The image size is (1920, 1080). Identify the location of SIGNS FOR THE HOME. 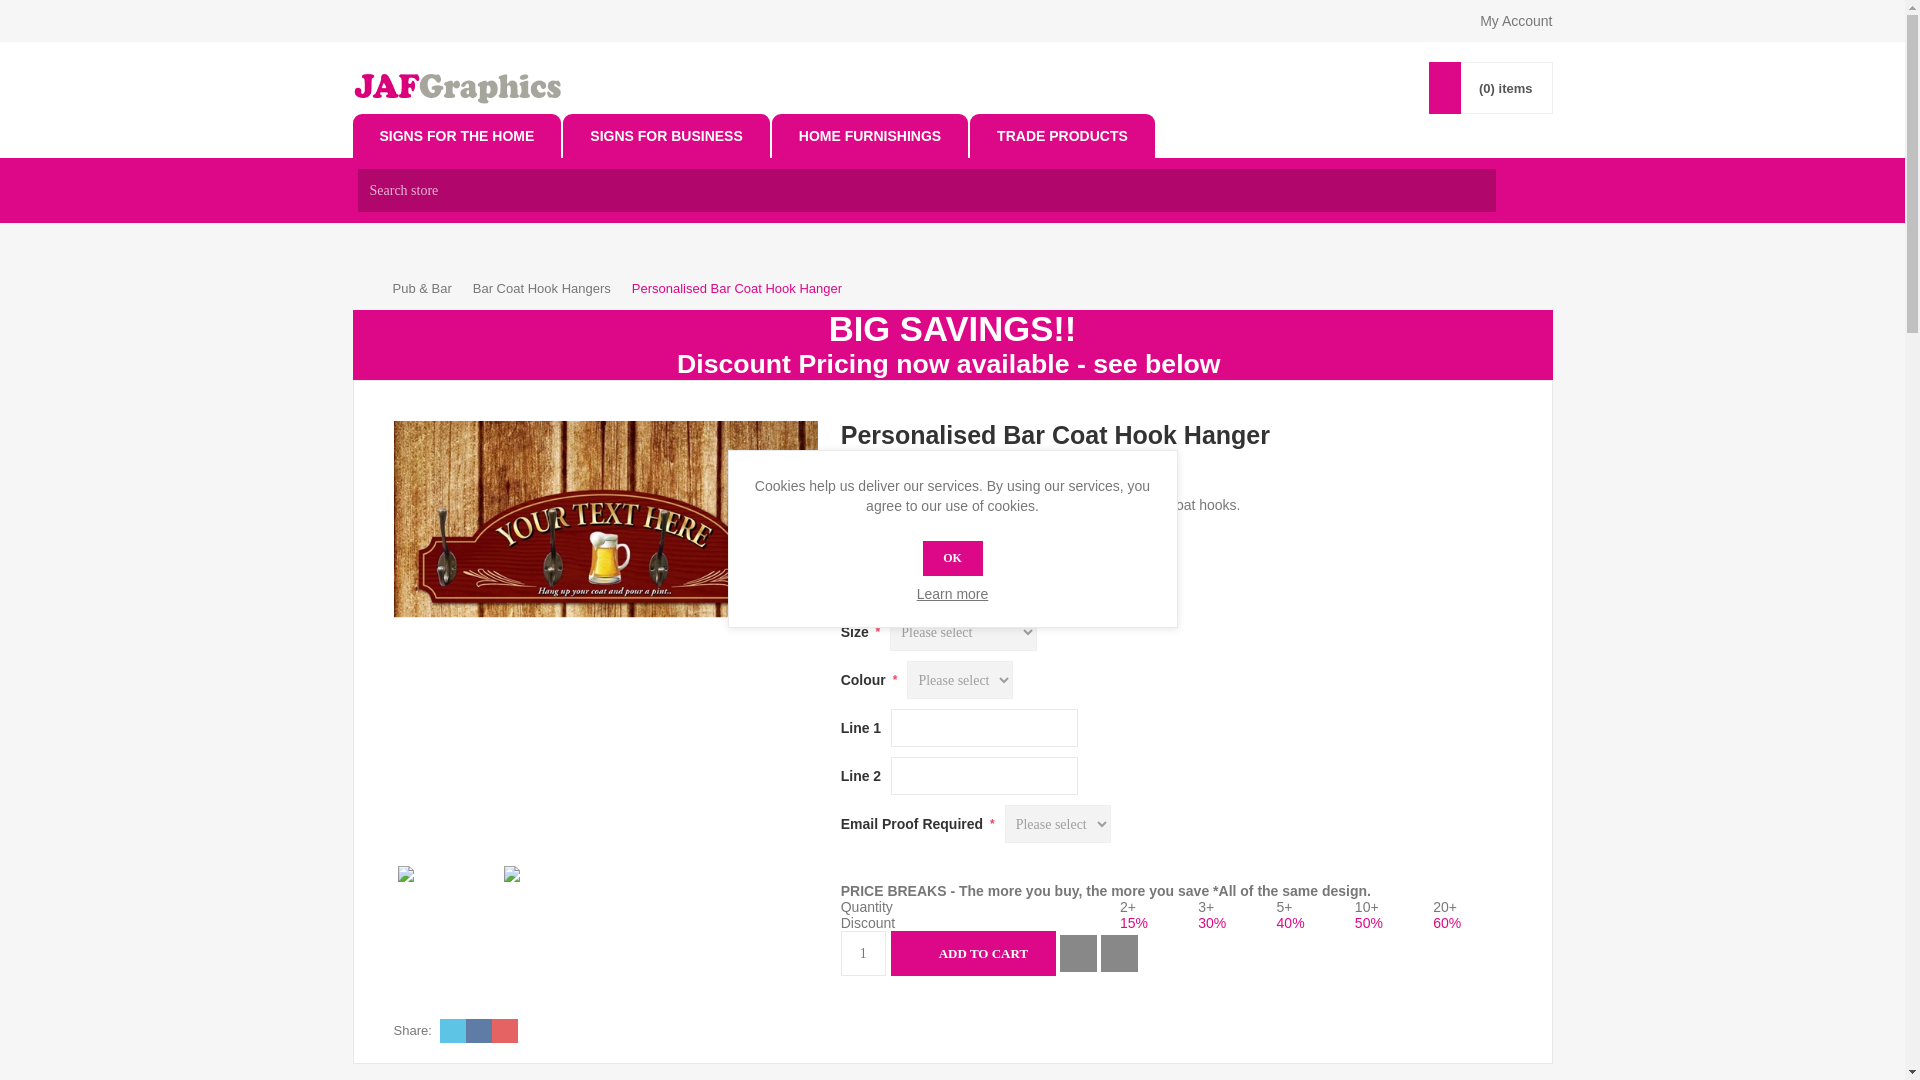
(456, 136).